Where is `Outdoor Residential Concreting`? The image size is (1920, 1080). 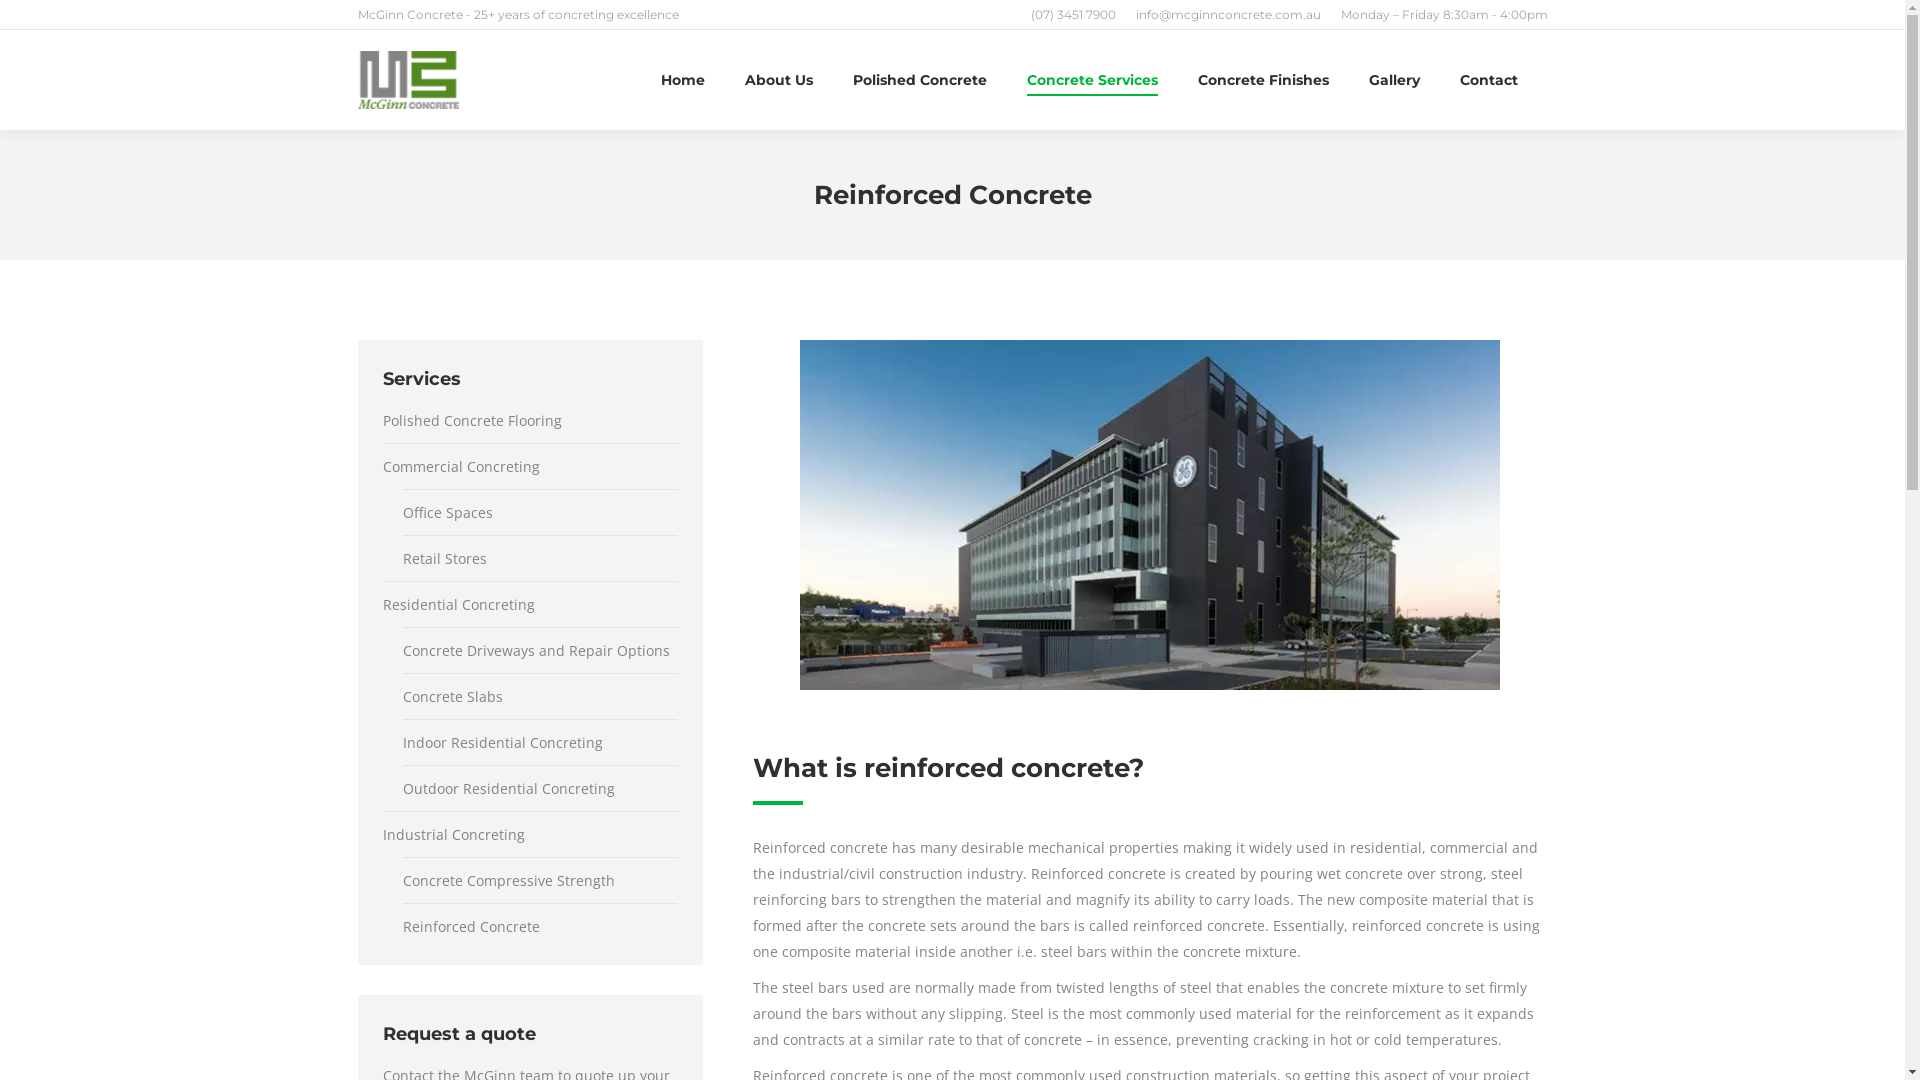 Outdoor Residential Concreting is located at coordinates (508, 789).